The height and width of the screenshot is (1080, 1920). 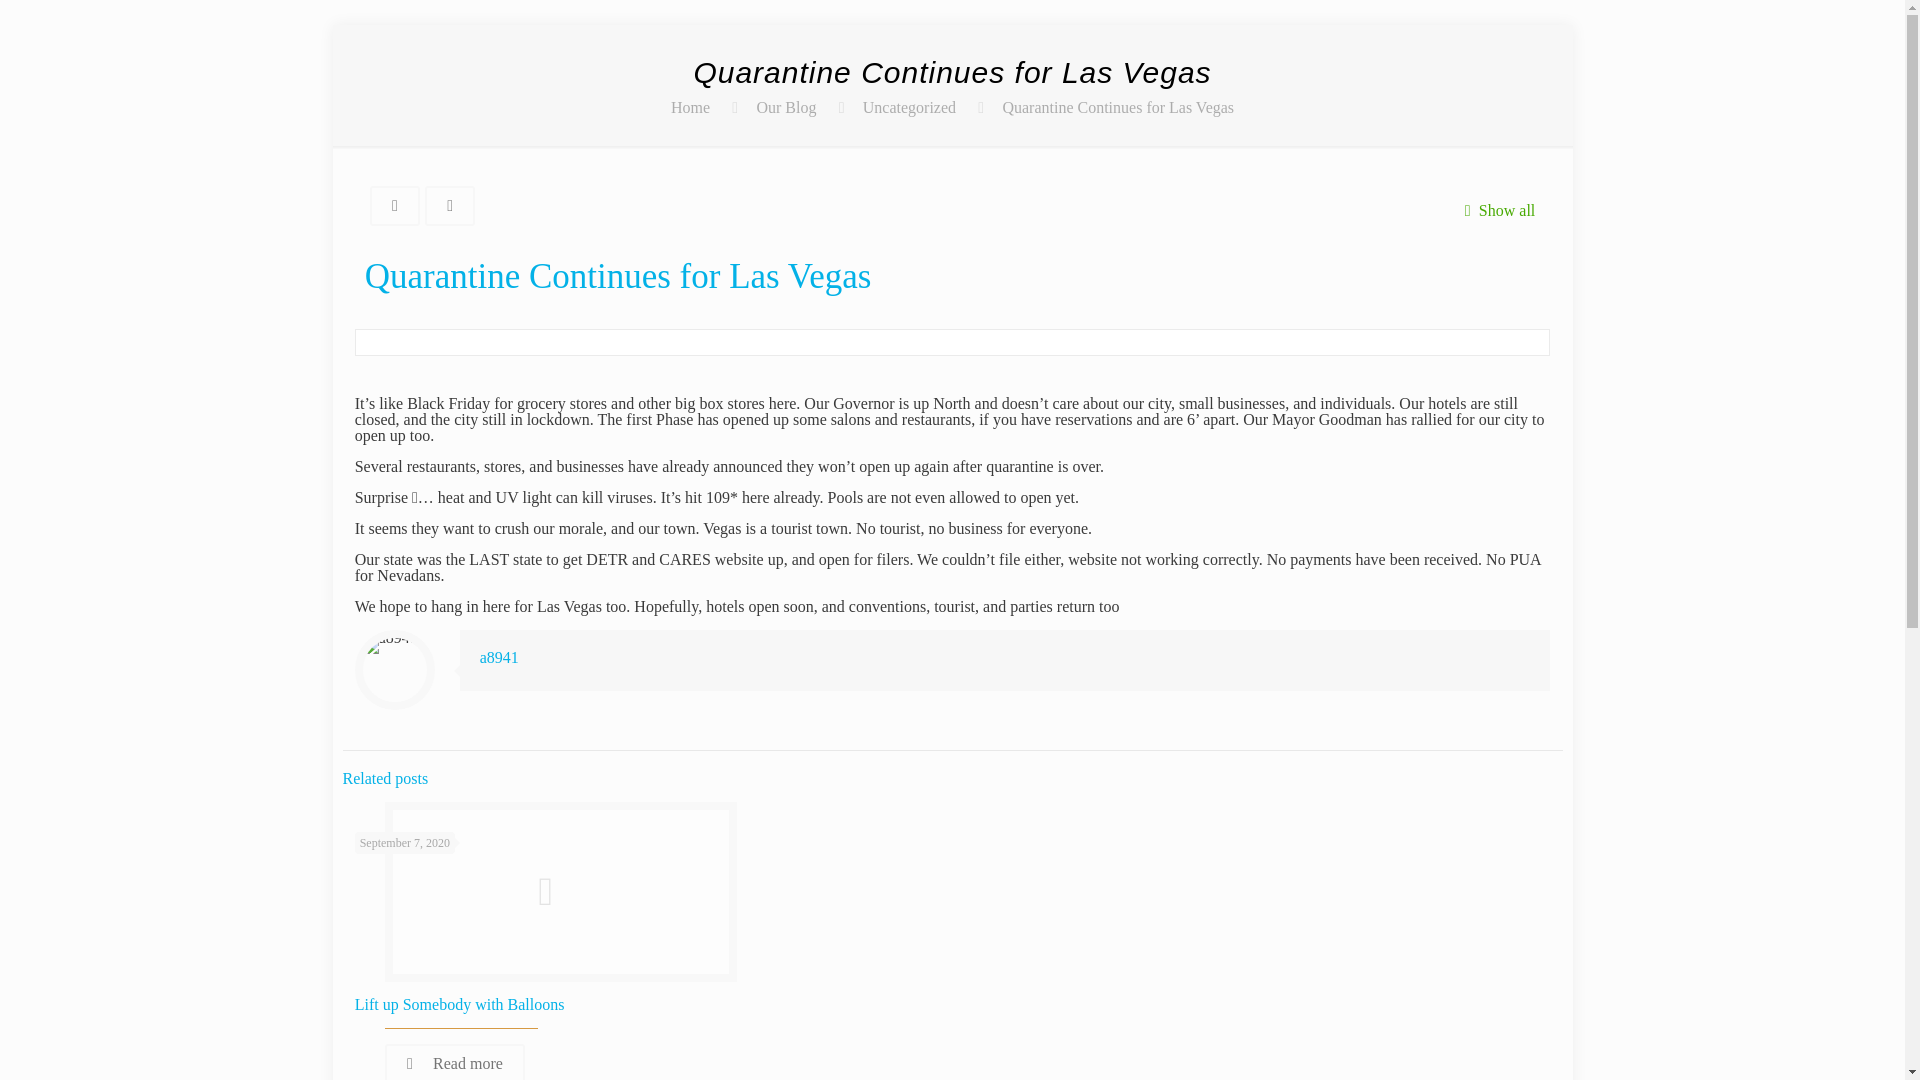 I want to click on Home, so click(x=690, y=107).